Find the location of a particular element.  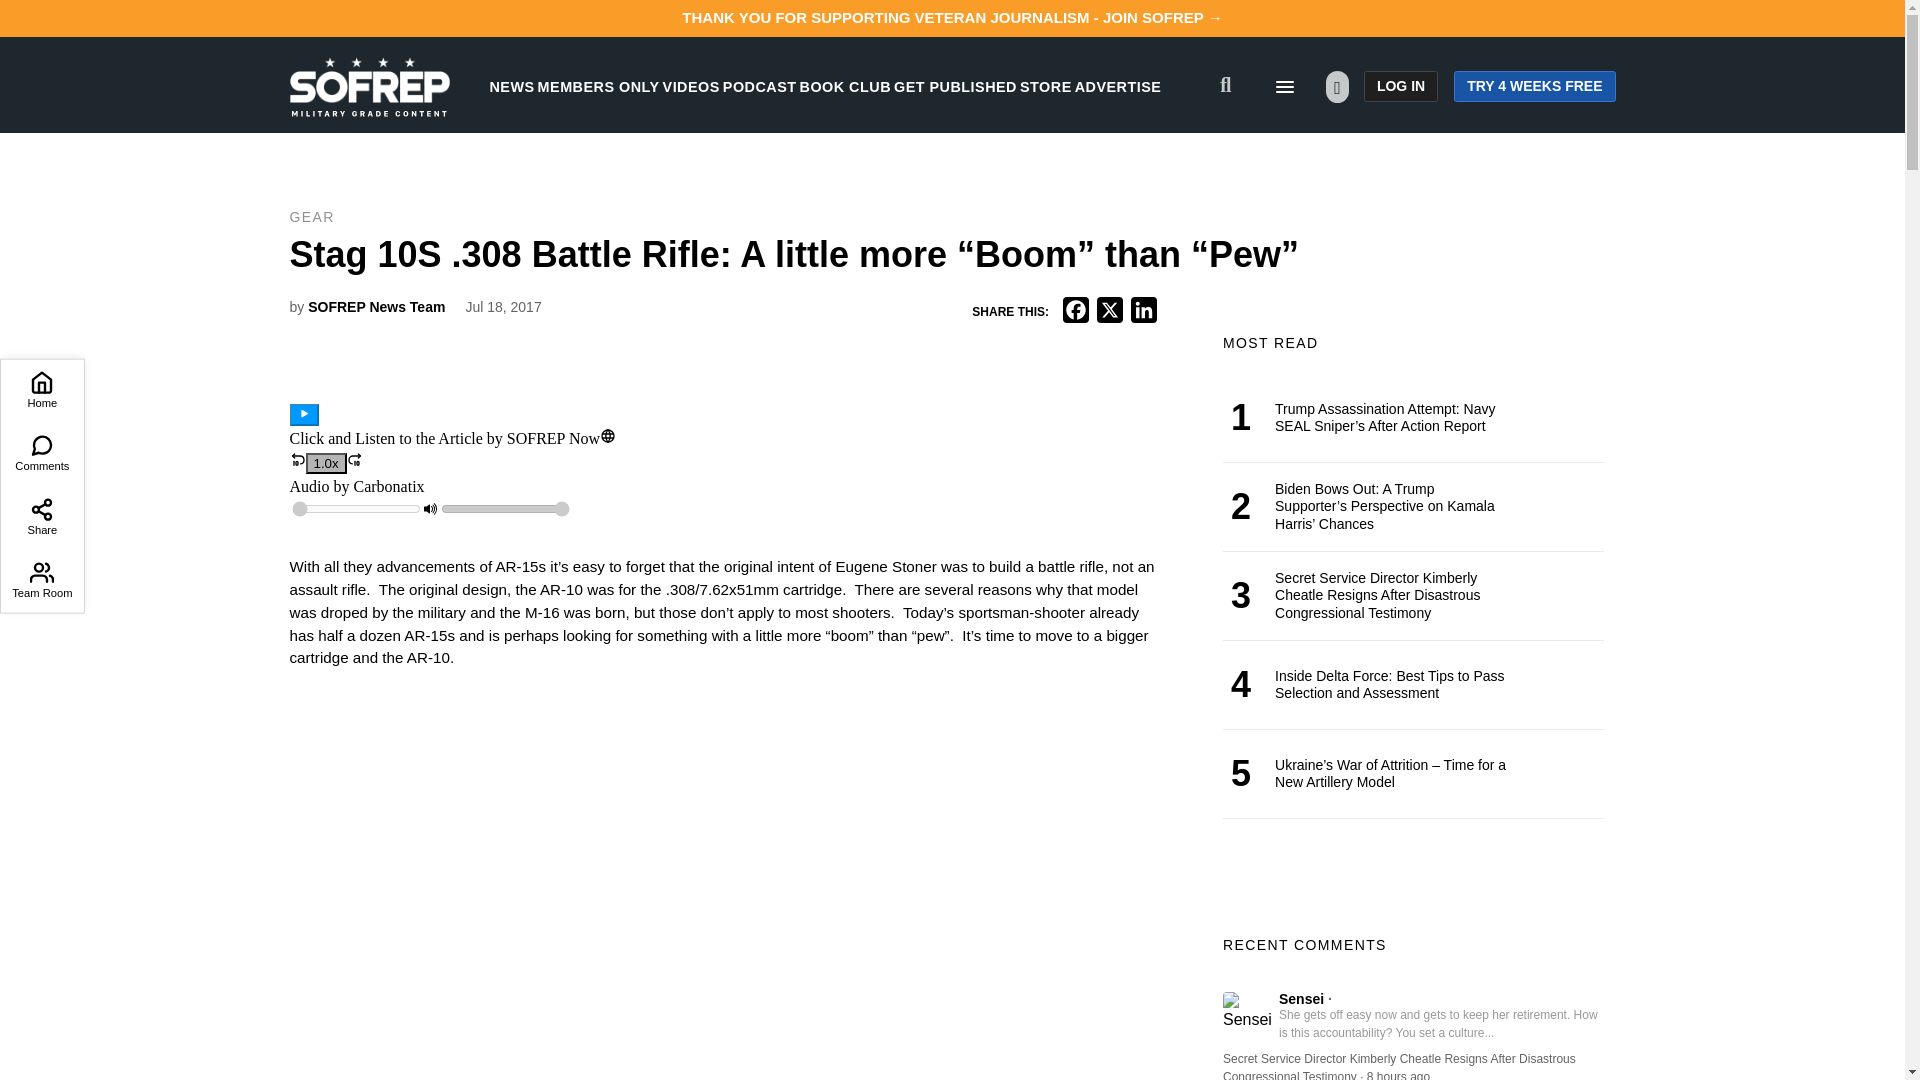

ADVERTISE is located at coordinates (1118, 86).